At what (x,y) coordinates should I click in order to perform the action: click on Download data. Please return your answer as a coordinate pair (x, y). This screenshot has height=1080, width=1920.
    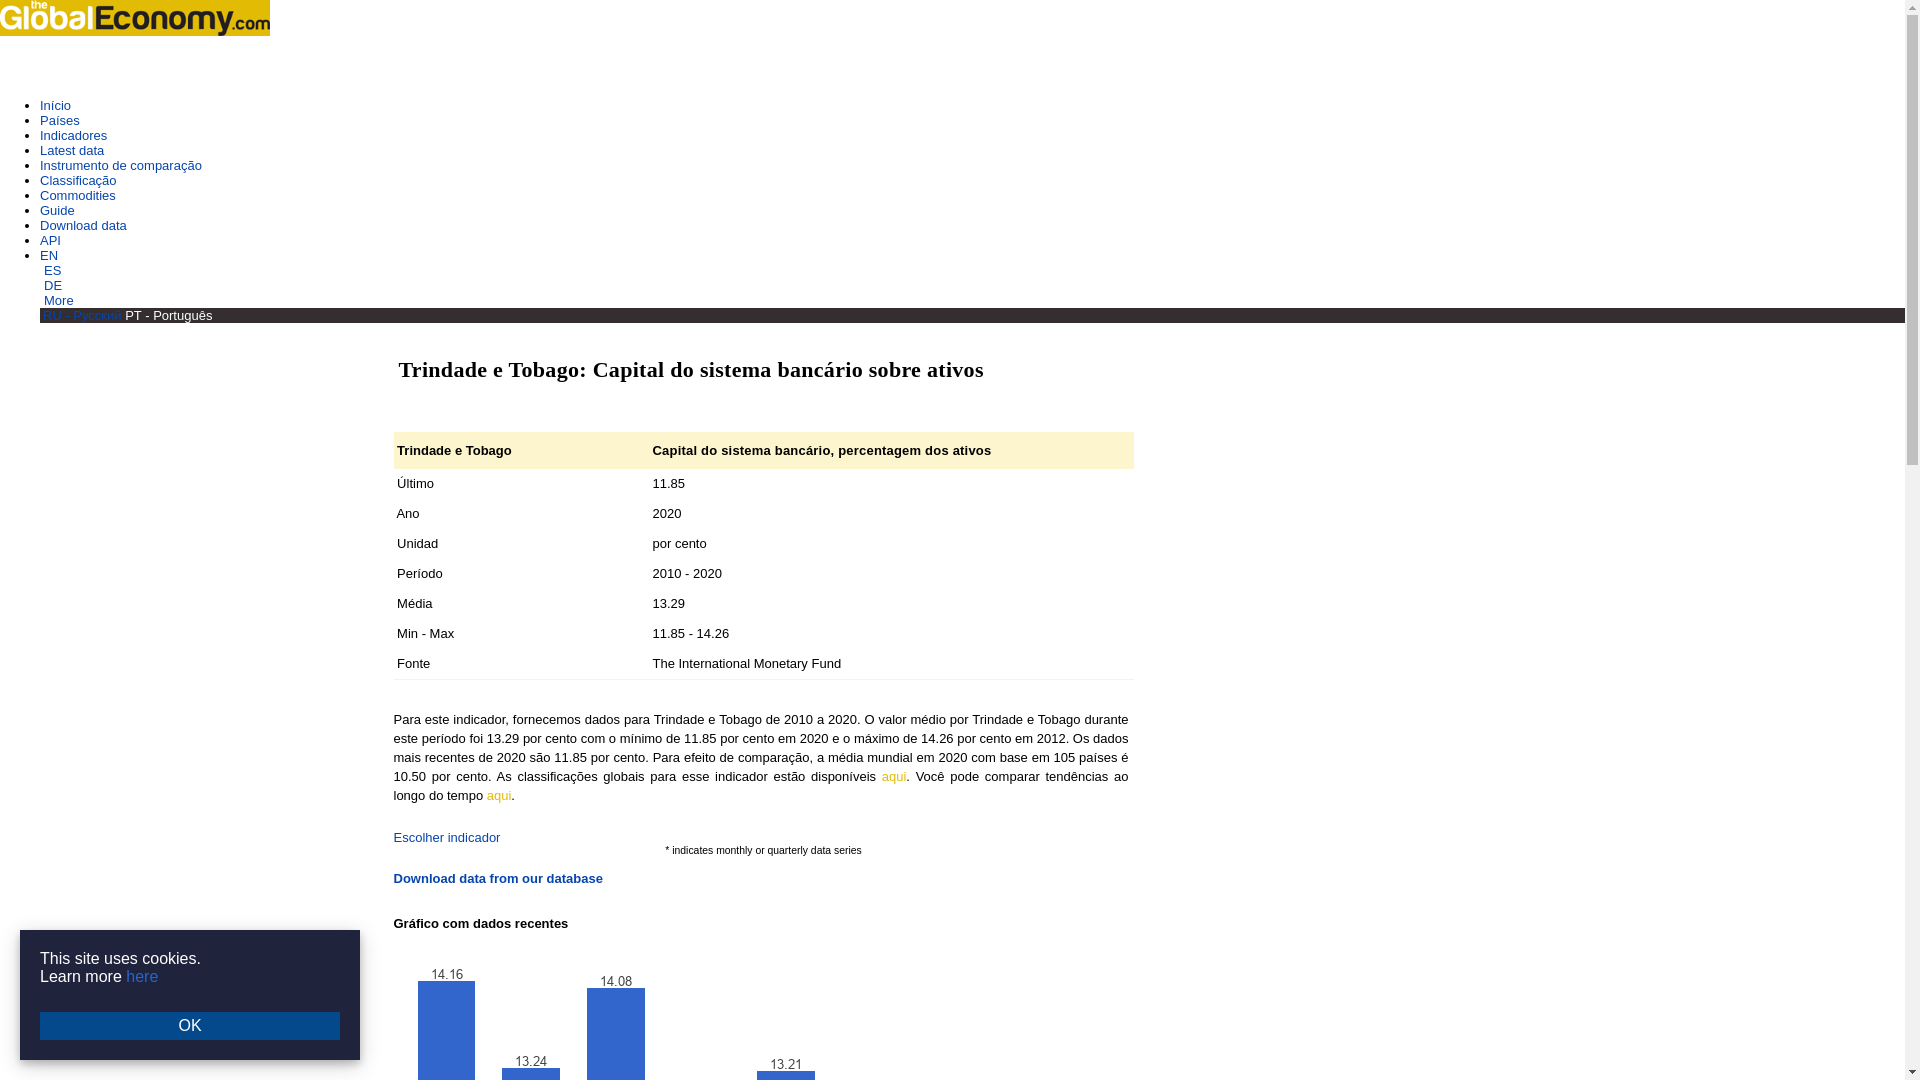
    Looking at the image, I should click on (83, 226).